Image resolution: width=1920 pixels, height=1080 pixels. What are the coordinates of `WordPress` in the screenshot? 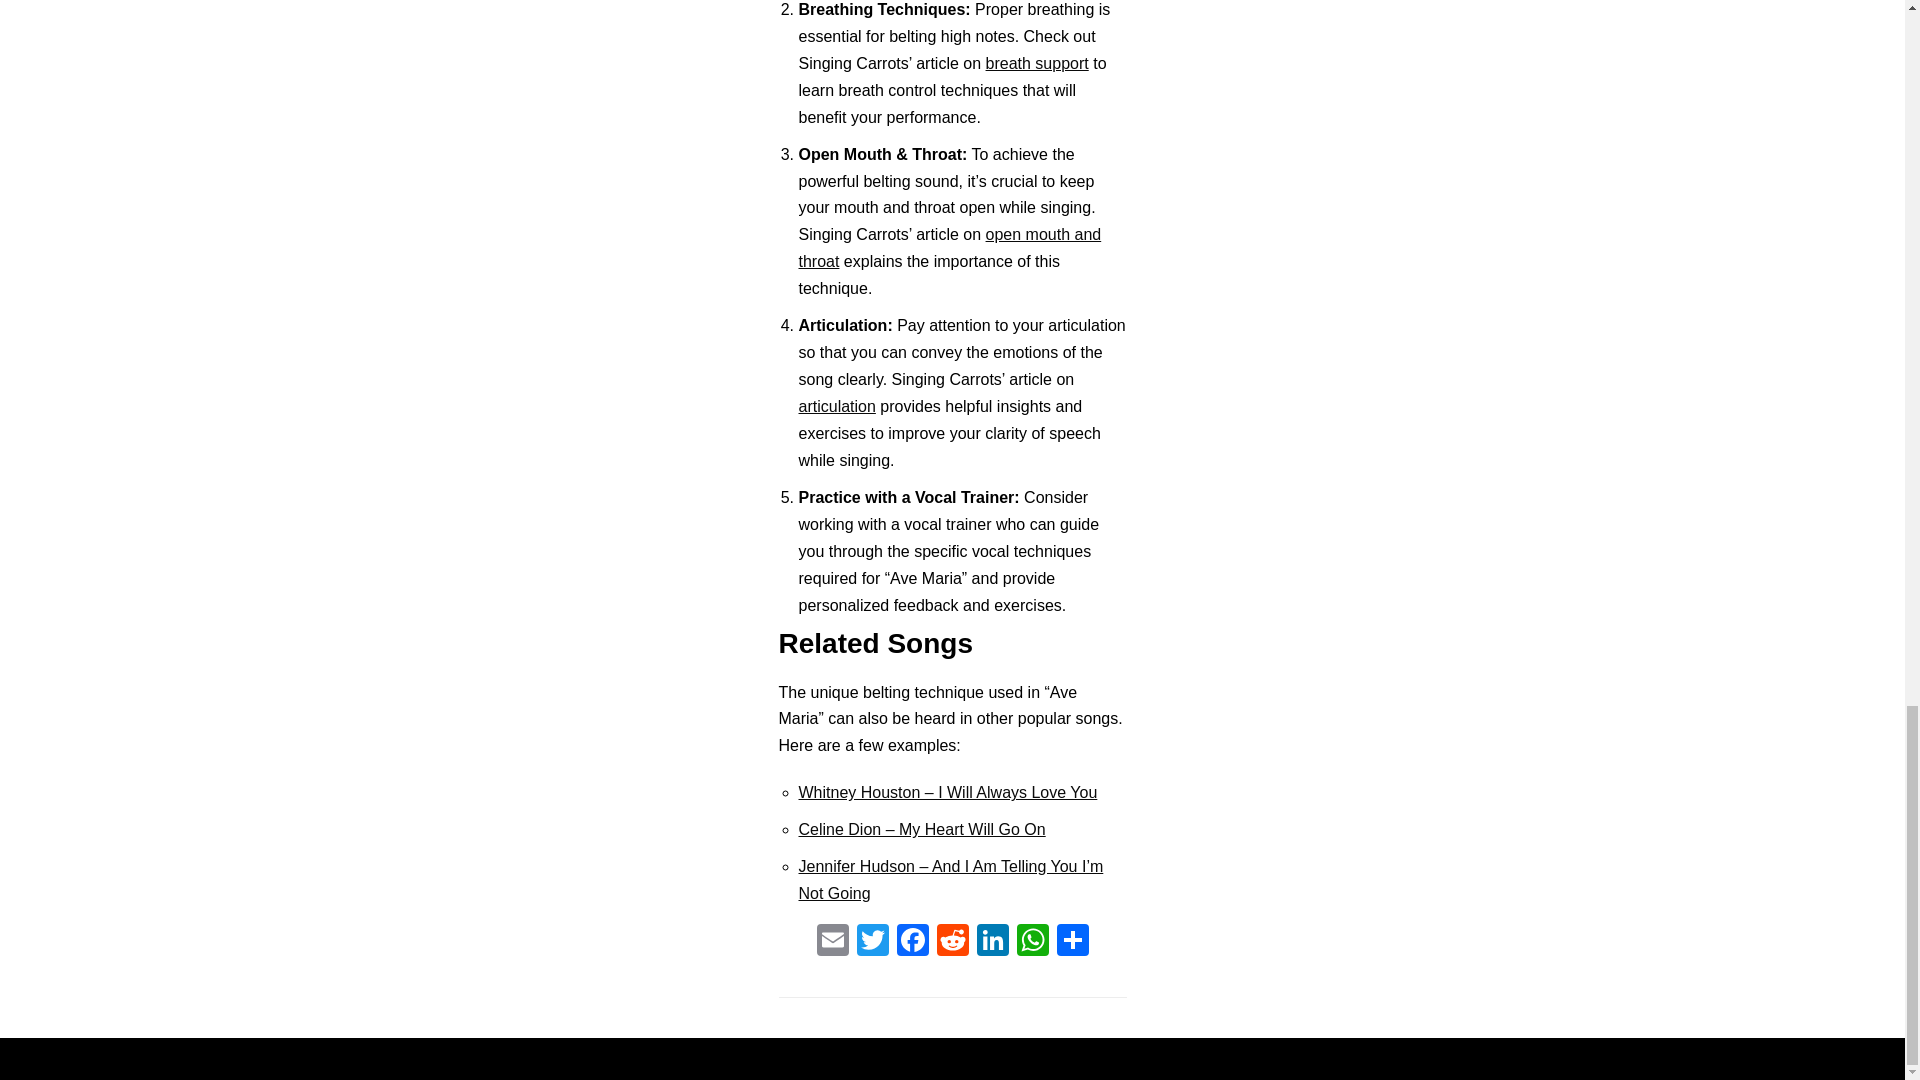 It's located at (1022, 1058).